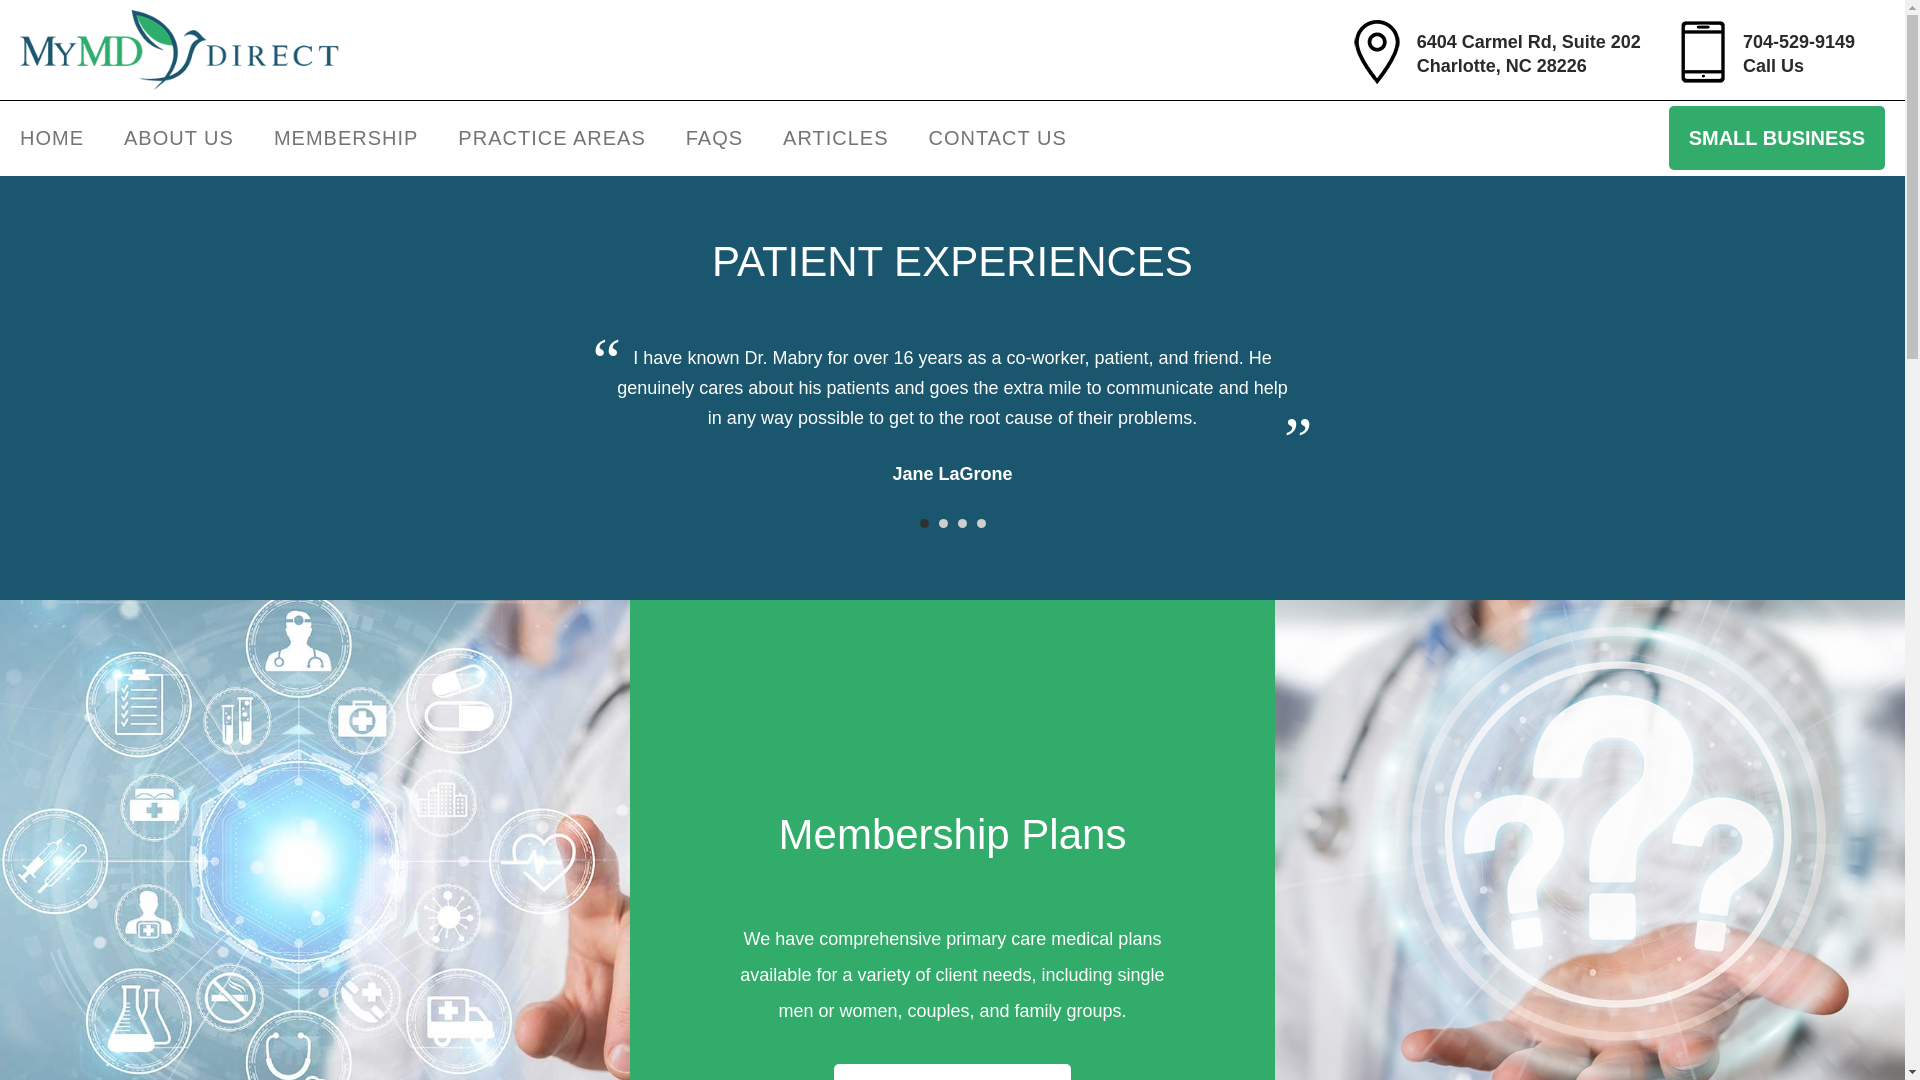 Image resolution: width=1920 pixels, height=1080 pixels. I want to click on PRACTICE AREAS, so click(550, 138).